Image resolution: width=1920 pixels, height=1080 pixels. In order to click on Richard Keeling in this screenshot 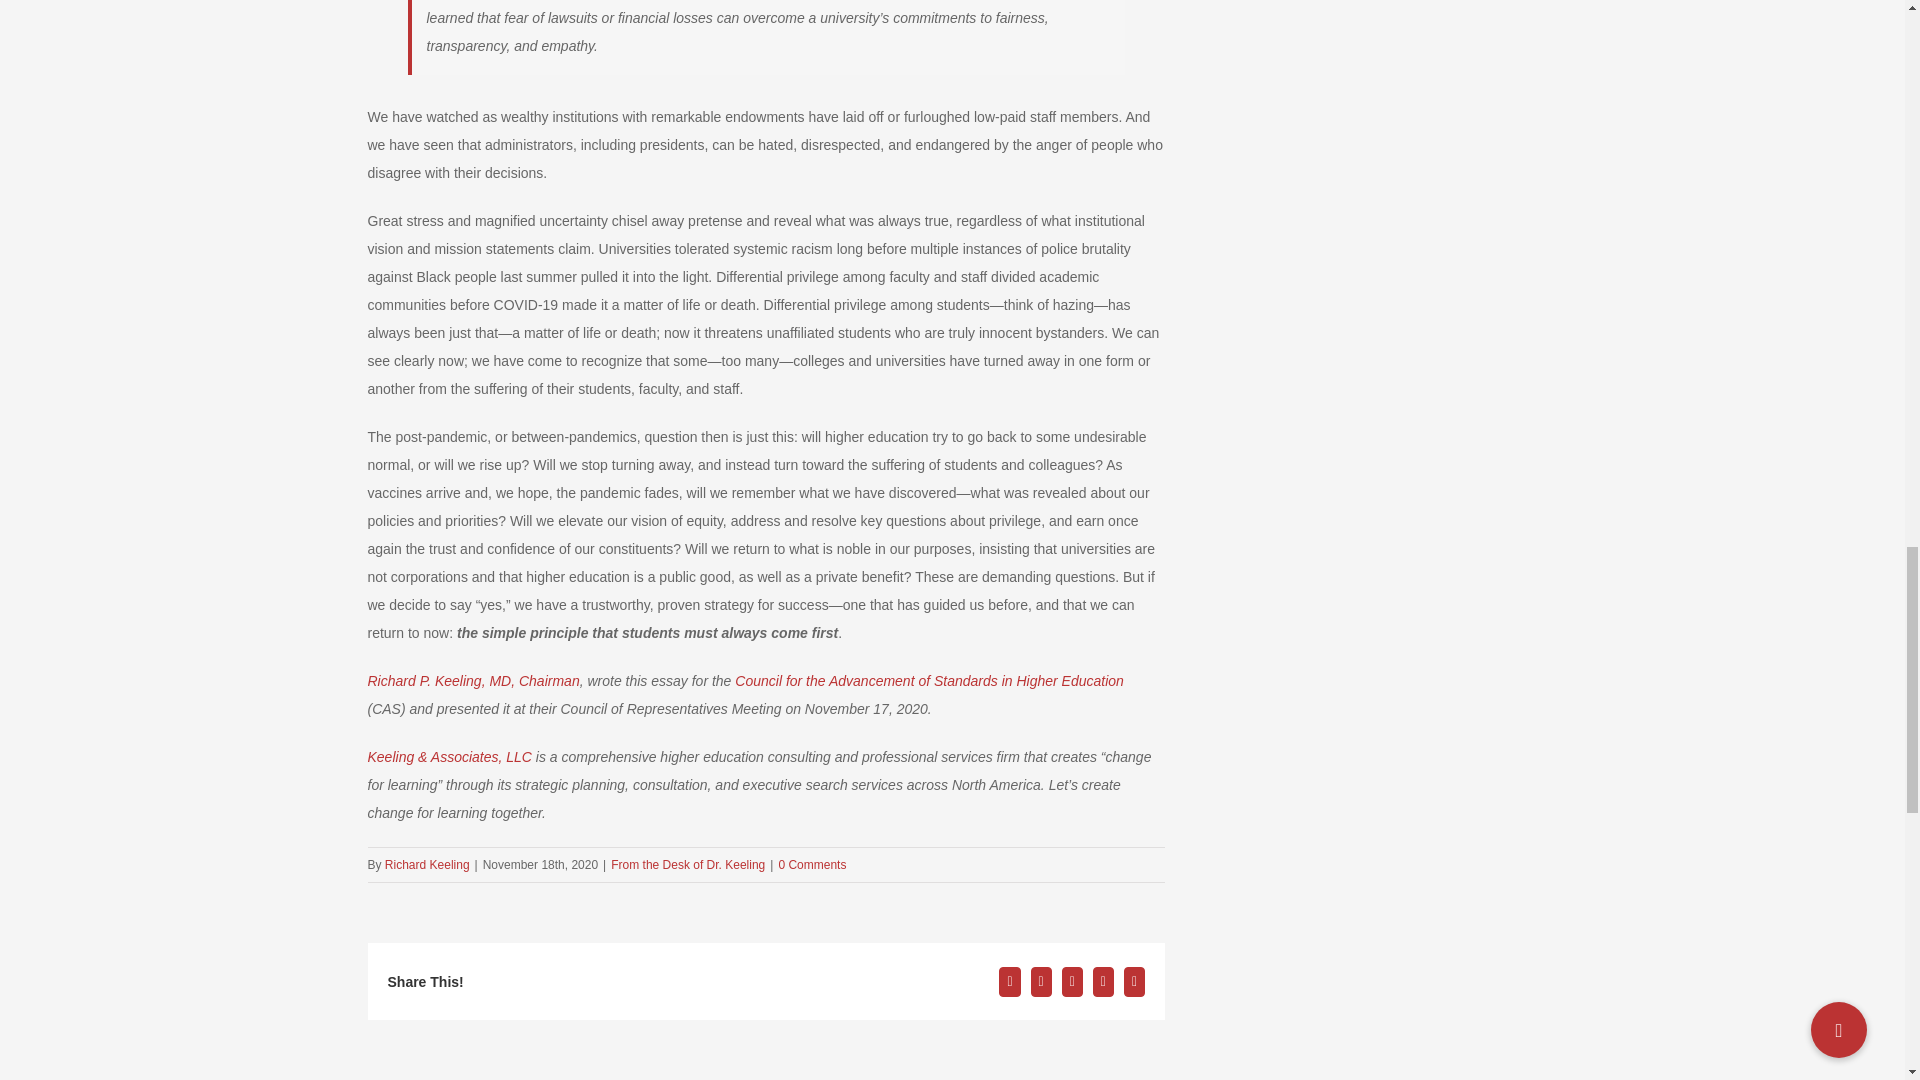, I will do `click(428, 864)`.